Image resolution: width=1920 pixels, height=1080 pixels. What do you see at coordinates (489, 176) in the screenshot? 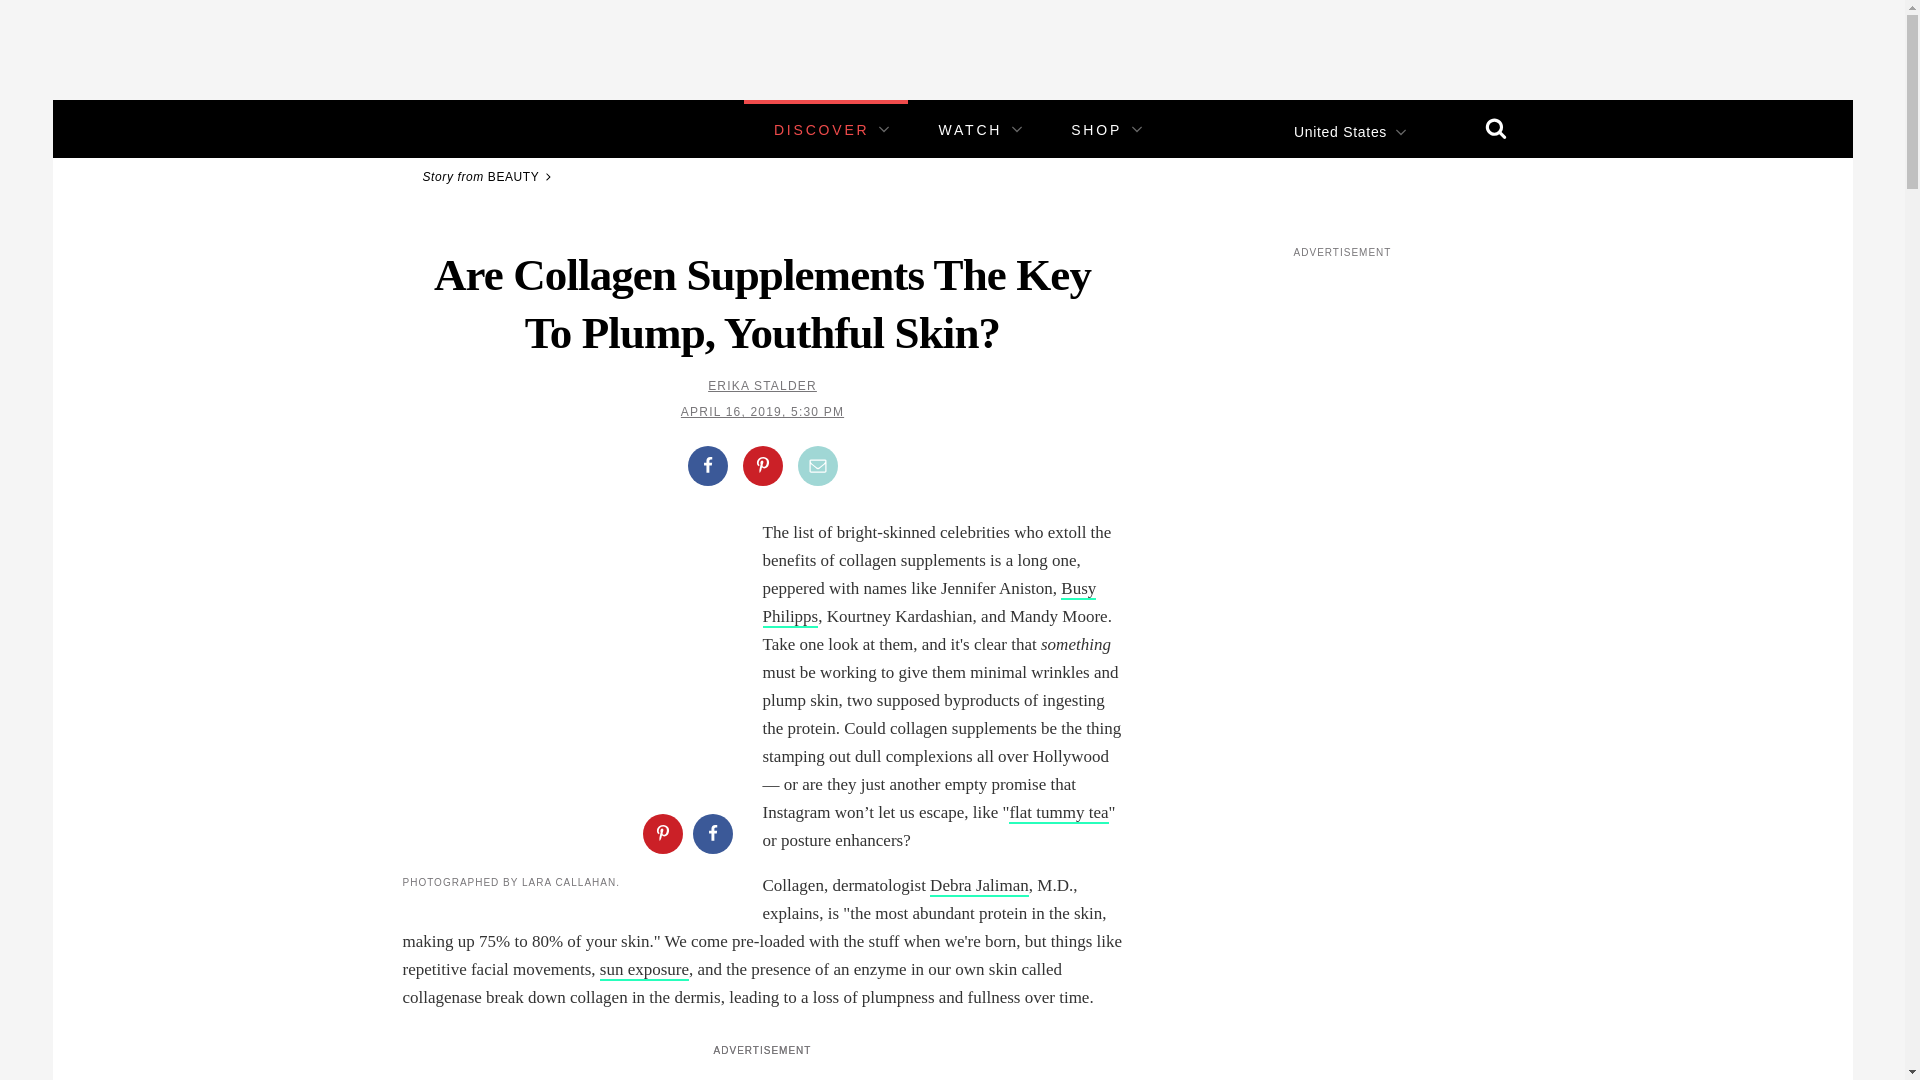
I see `Story from BEAUTY` at bounding box center [489, 176].